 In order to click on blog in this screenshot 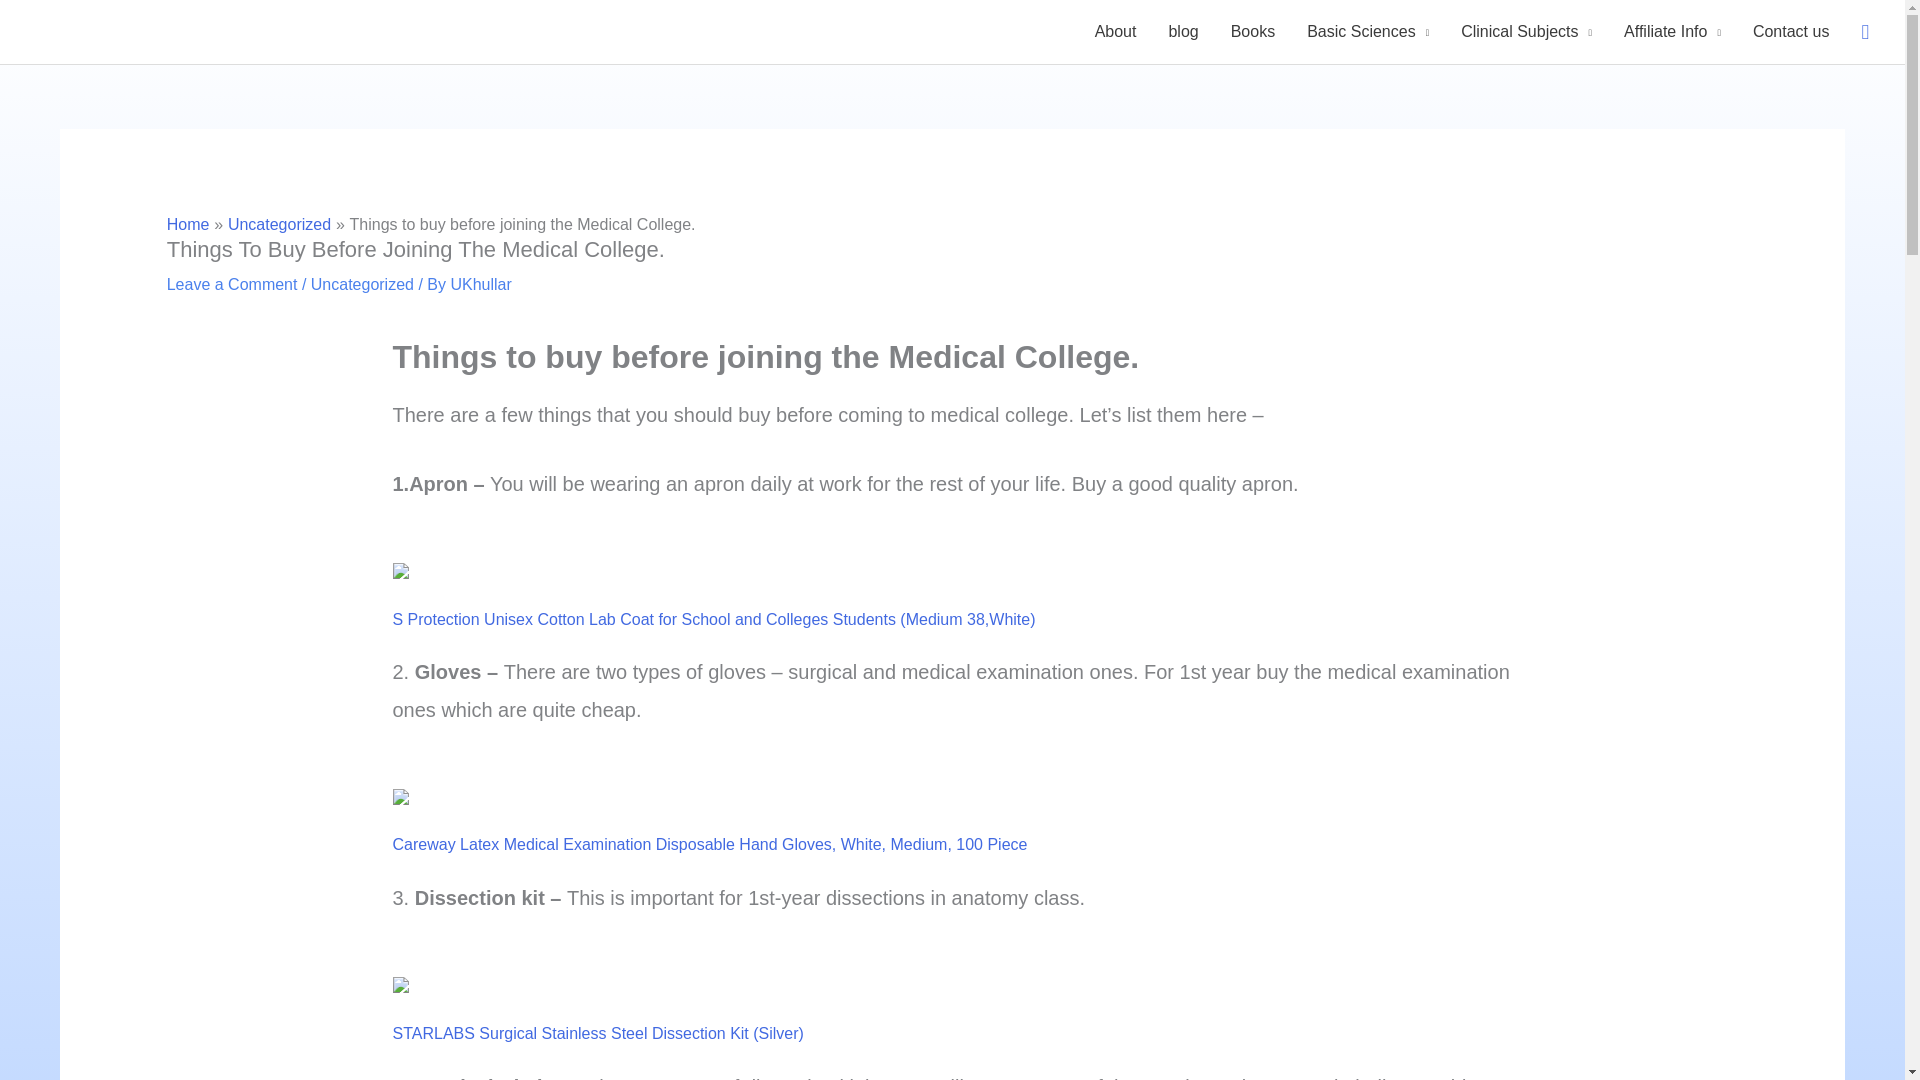, I will do `click(1182, 32)`.